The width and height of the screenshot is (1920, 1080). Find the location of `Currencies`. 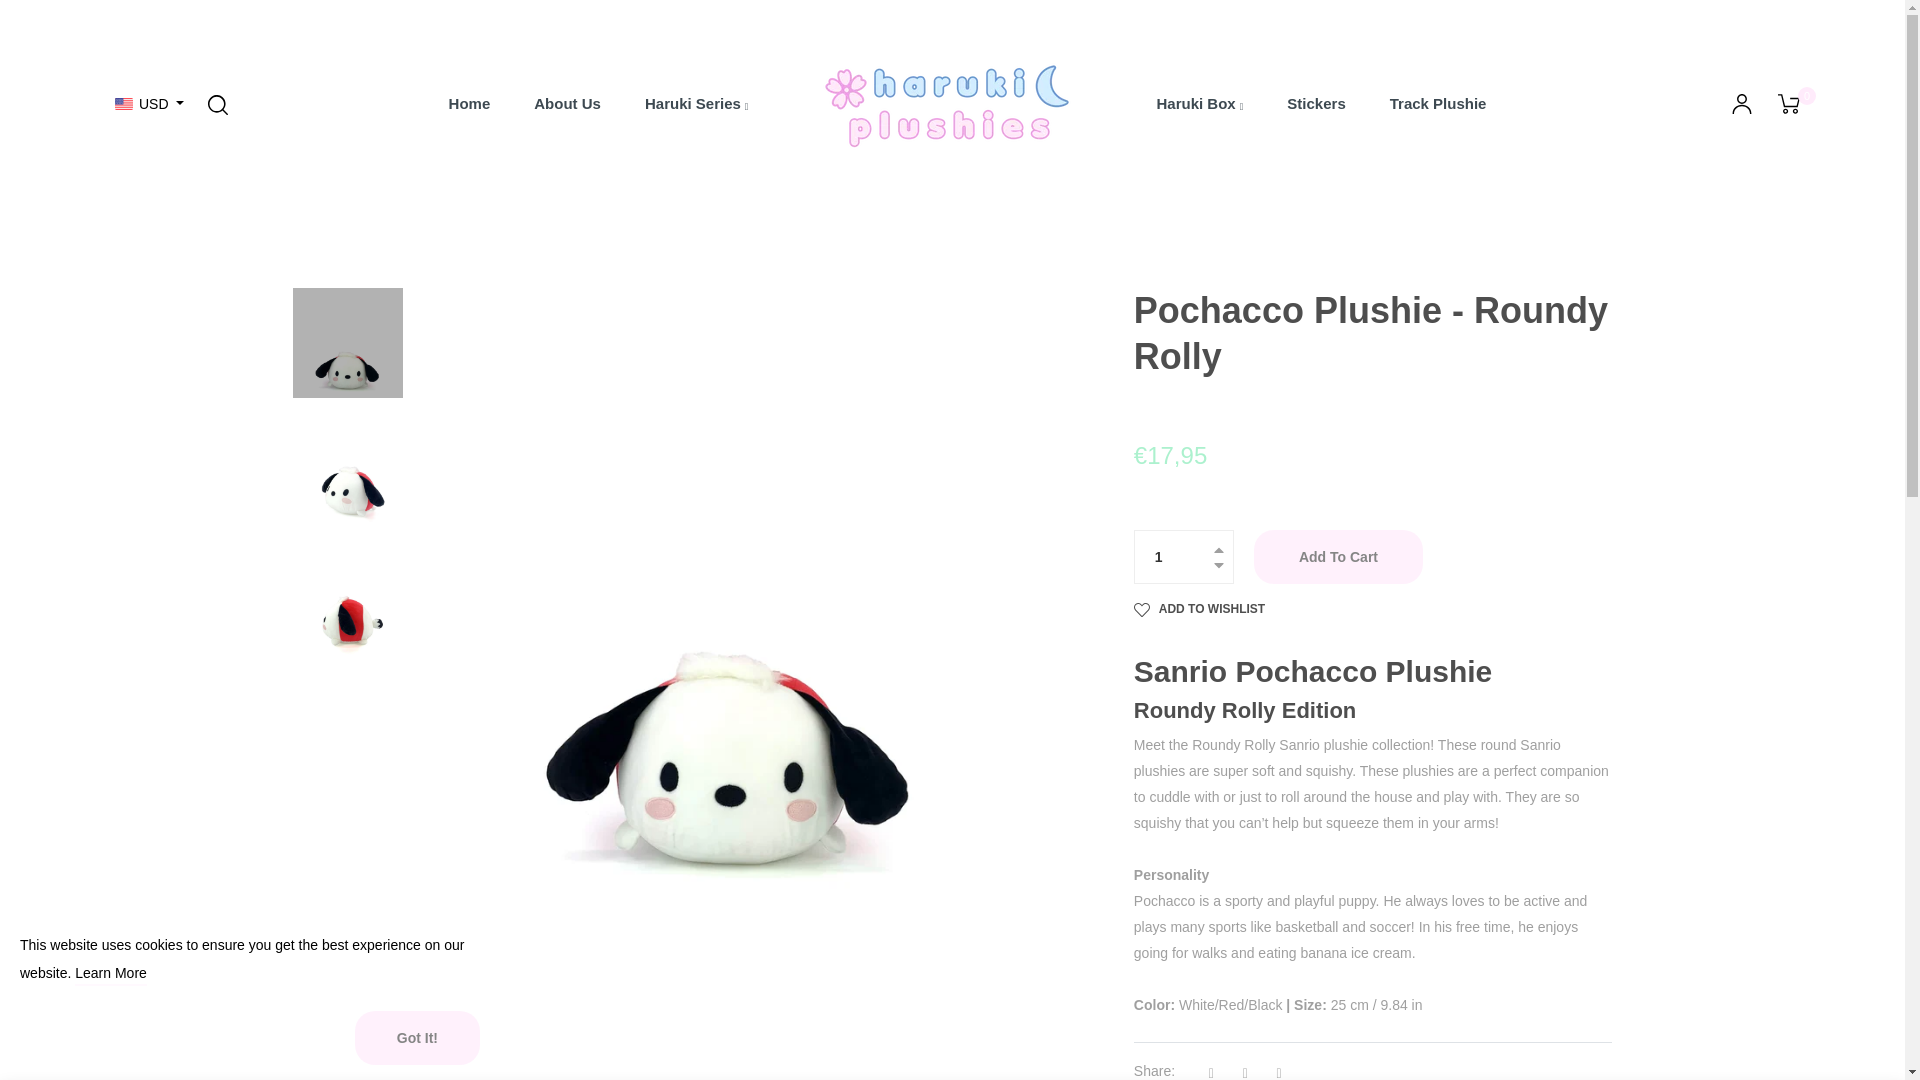

Currencies is located at coordinates (150, 104).